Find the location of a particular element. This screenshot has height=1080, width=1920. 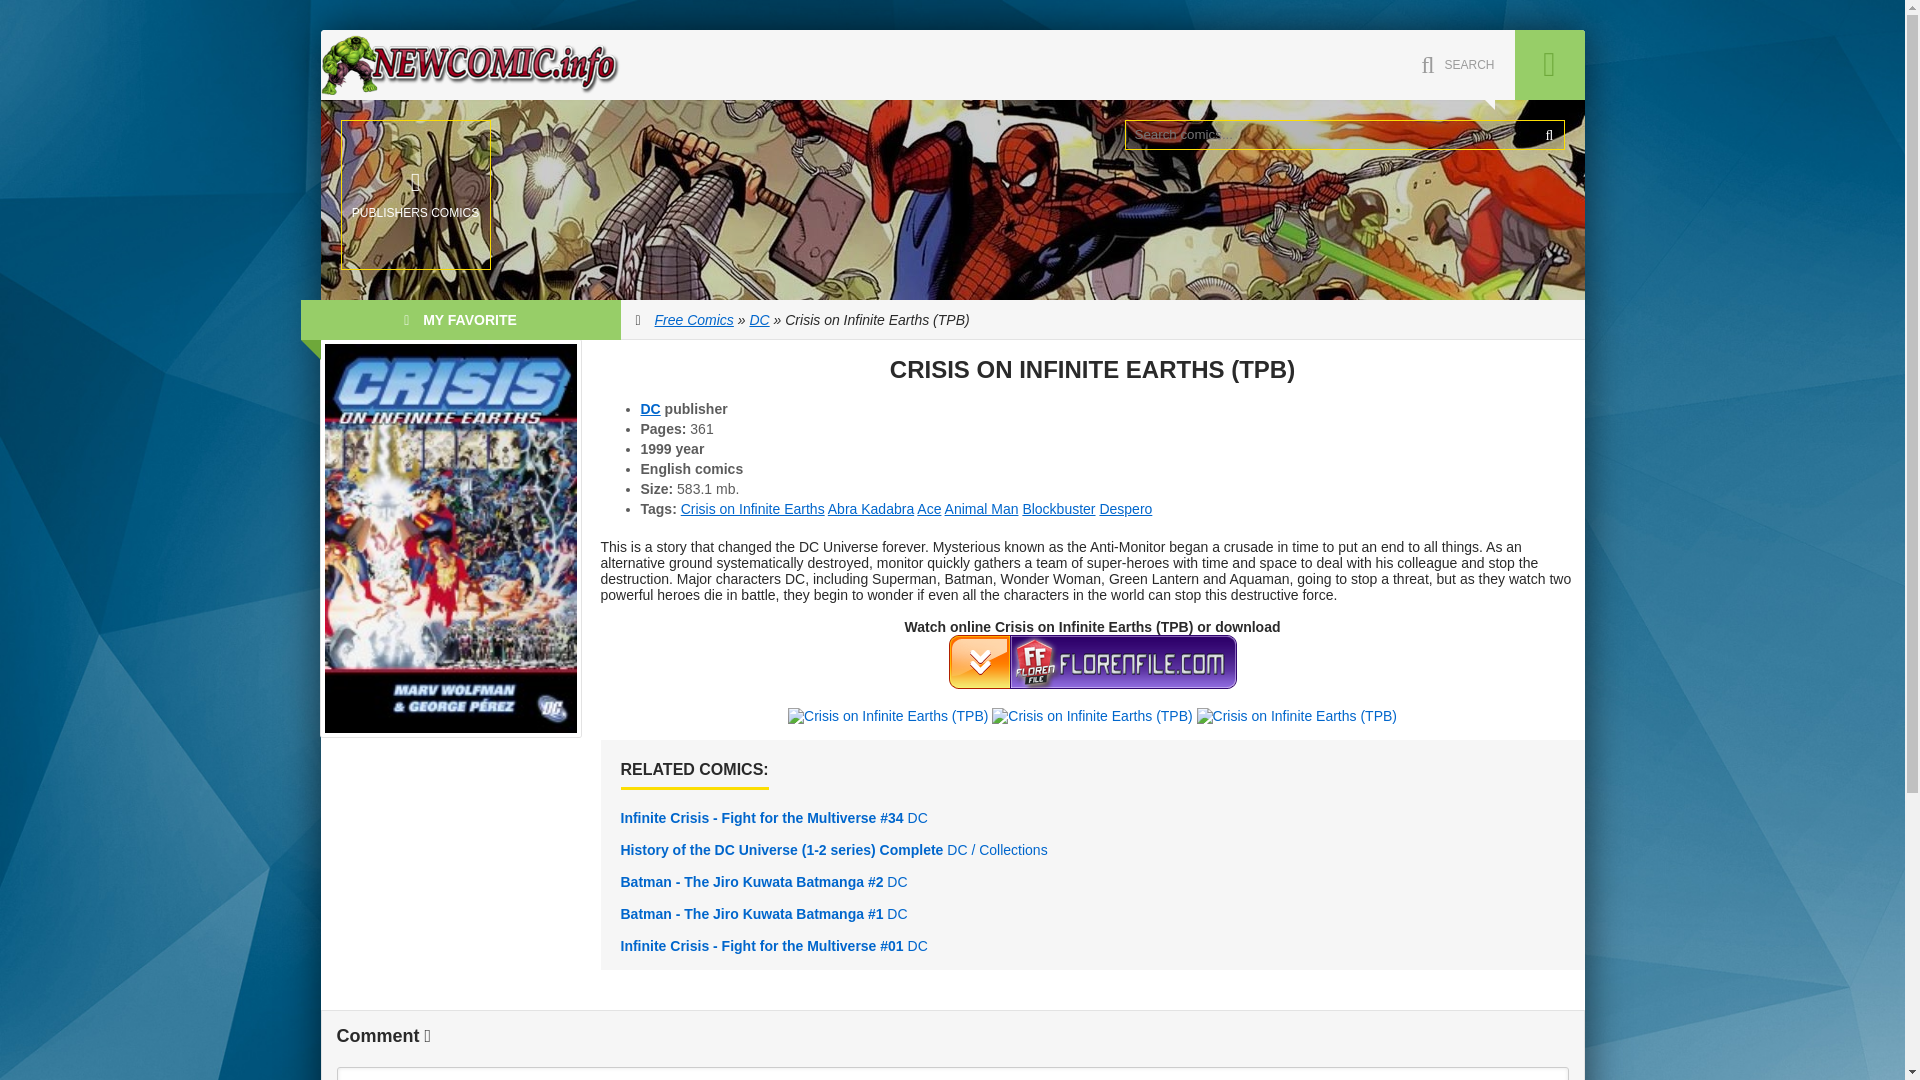

Animal Man is located at coordinates (982, 509).